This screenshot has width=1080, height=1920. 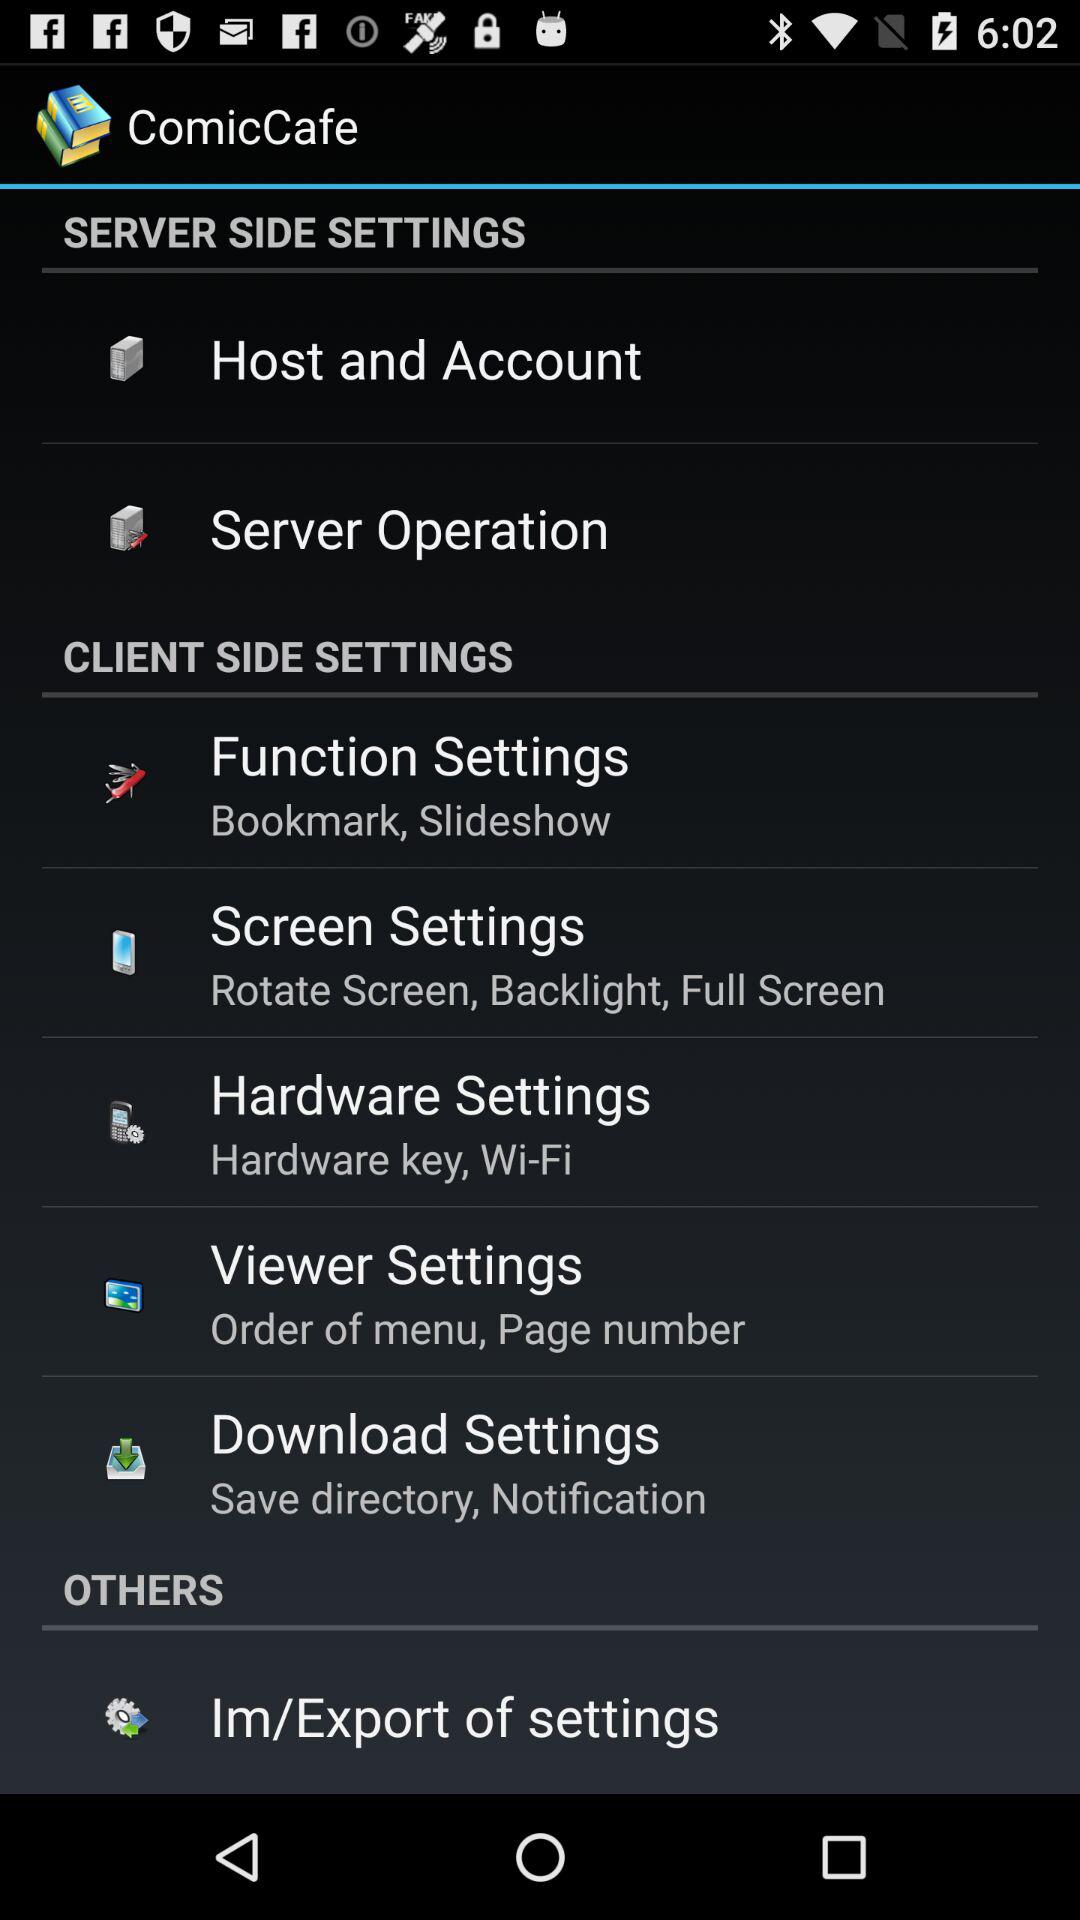 I want to click on jump until hardware key wi app, so click(x=391, y=1158).